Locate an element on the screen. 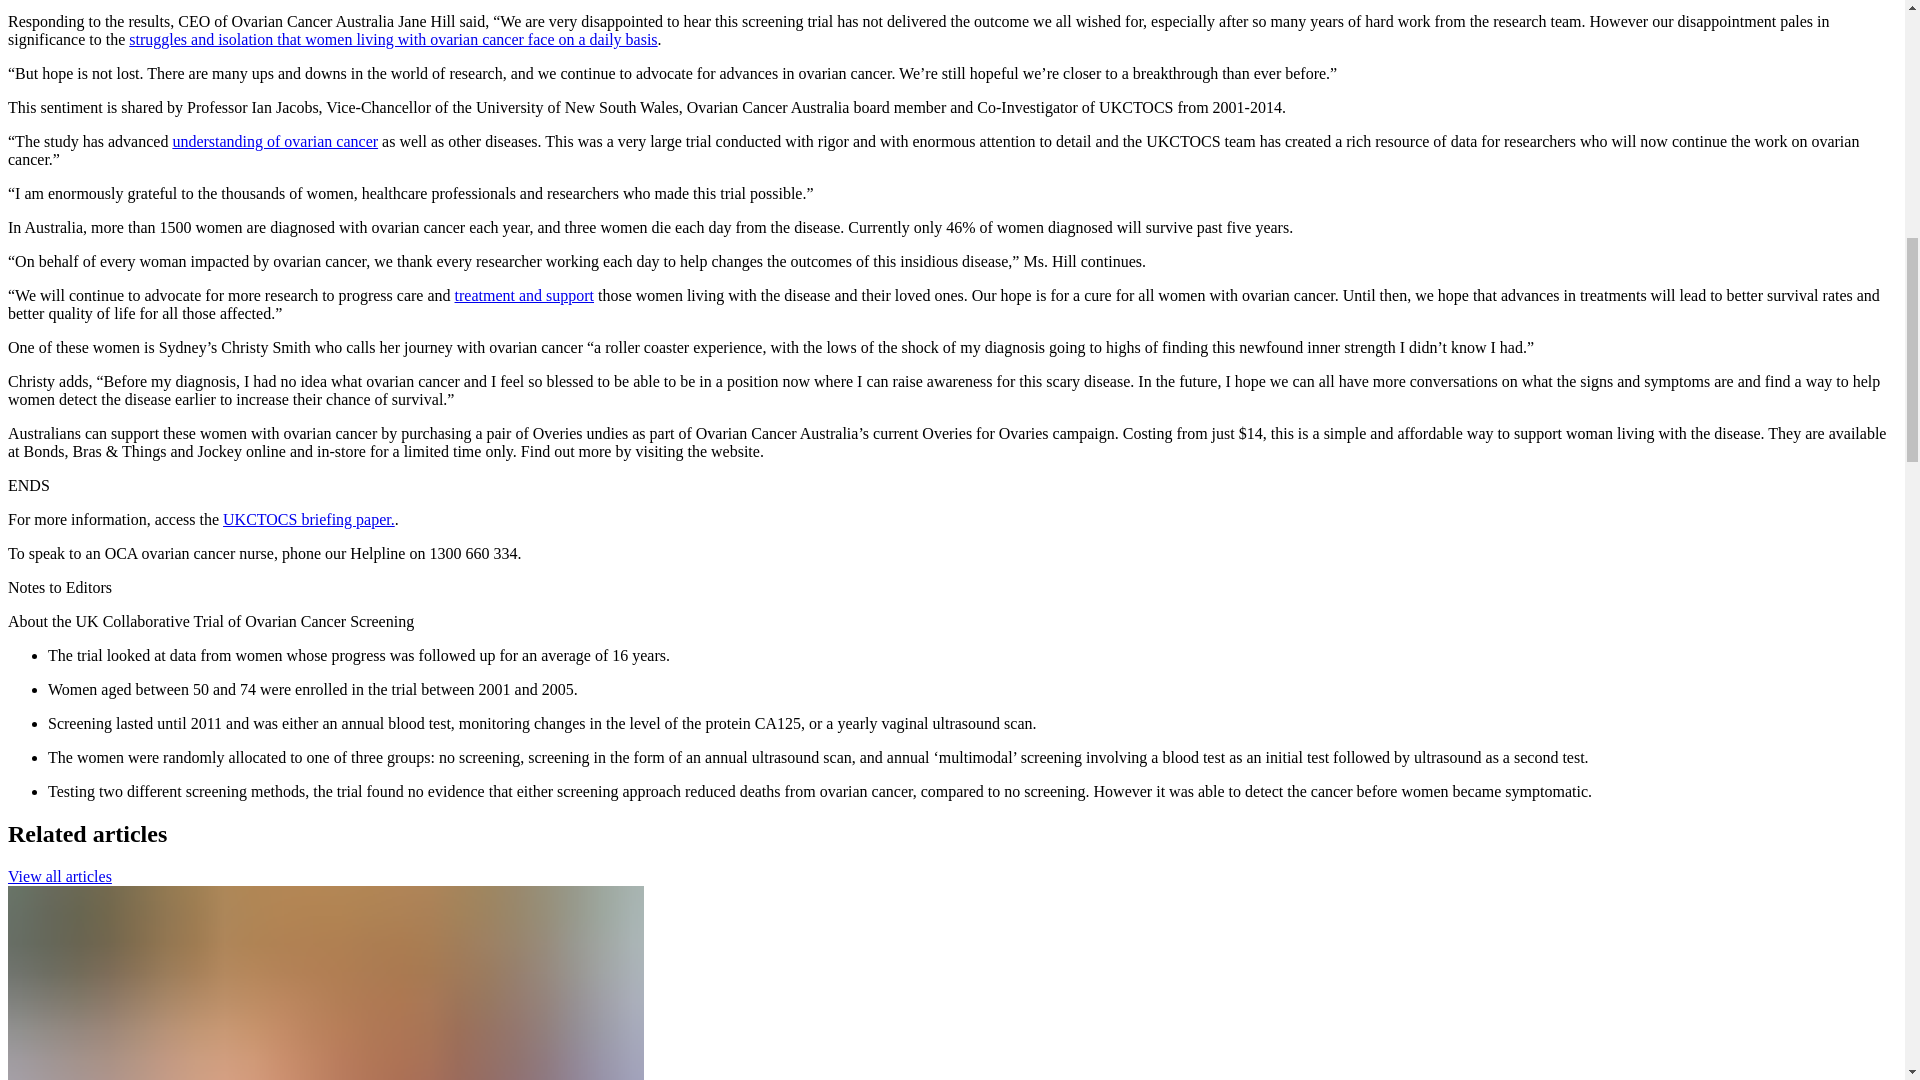 The width and height of the screenshot is (1920, 1080). View all articles is located at coordinates (59, 876).